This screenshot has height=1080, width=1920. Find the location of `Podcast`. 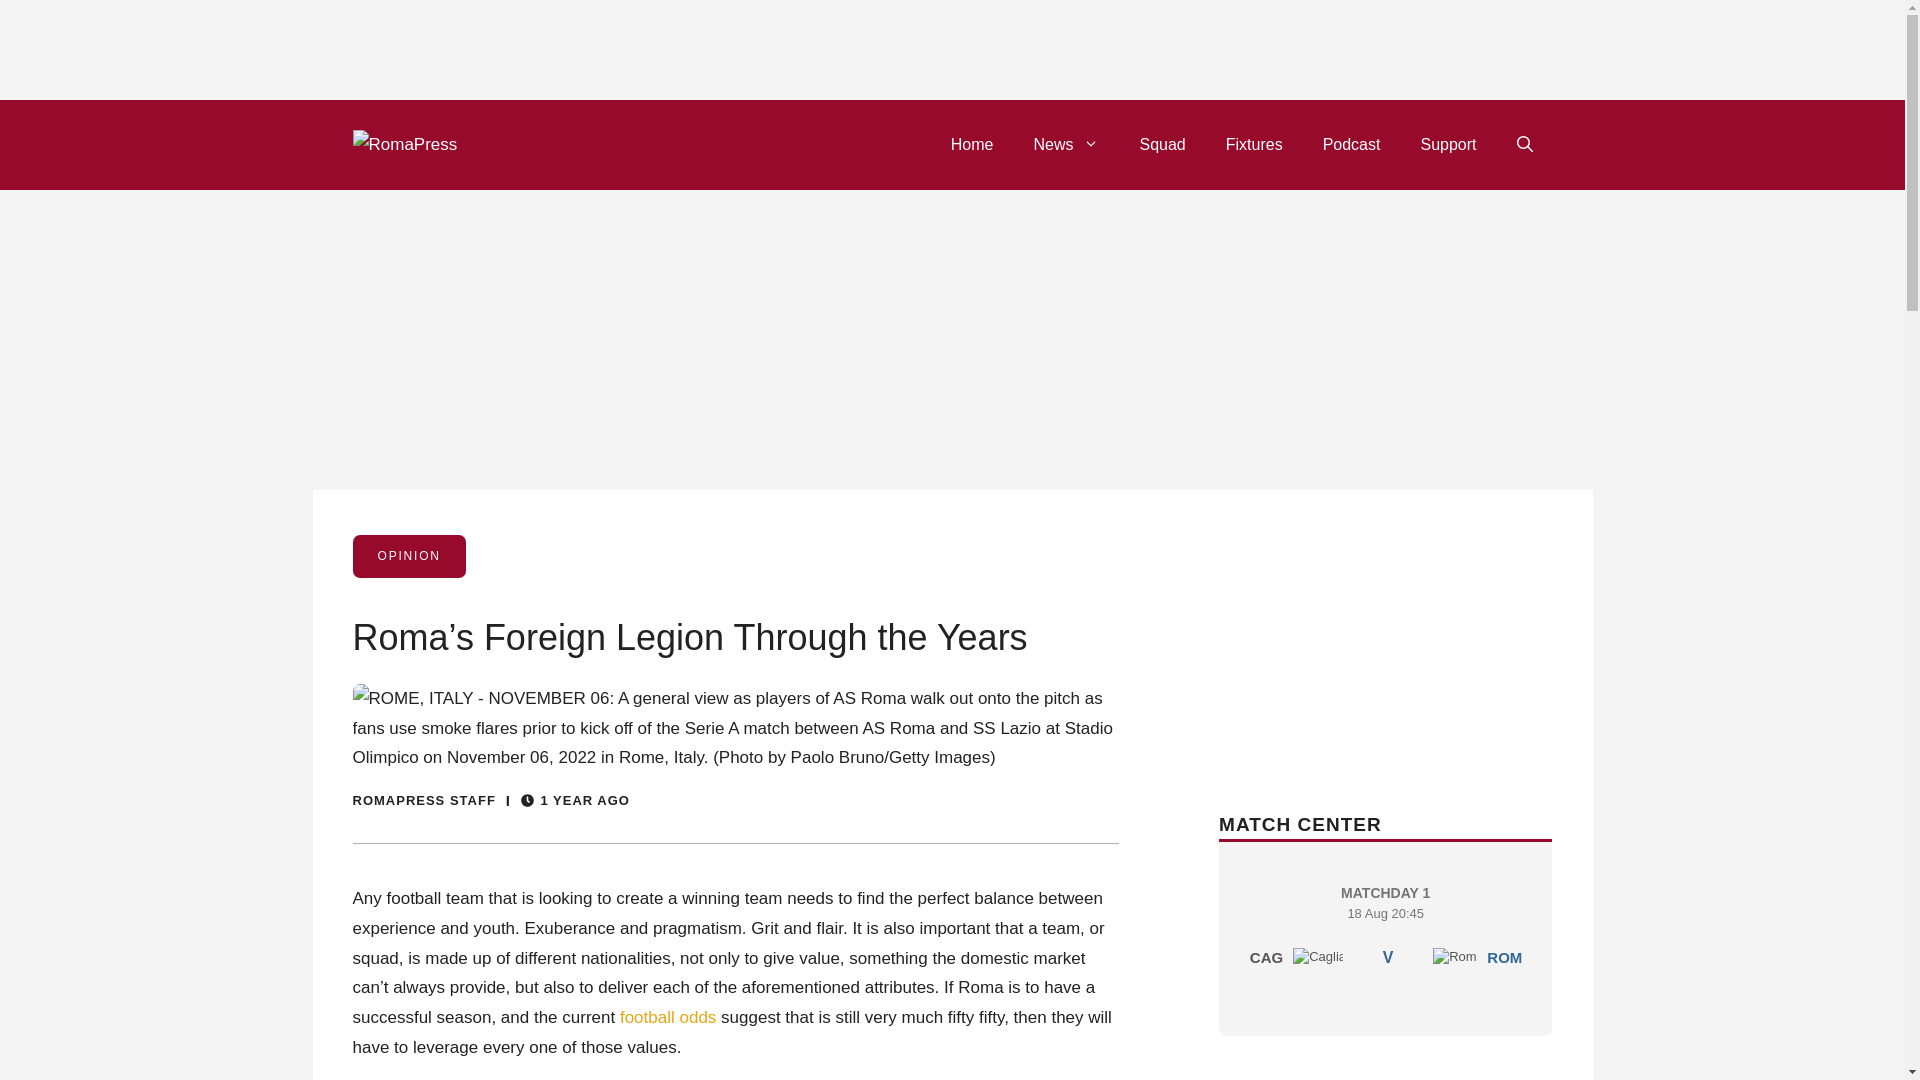

Podcast is located at coordinates (1352, 144).